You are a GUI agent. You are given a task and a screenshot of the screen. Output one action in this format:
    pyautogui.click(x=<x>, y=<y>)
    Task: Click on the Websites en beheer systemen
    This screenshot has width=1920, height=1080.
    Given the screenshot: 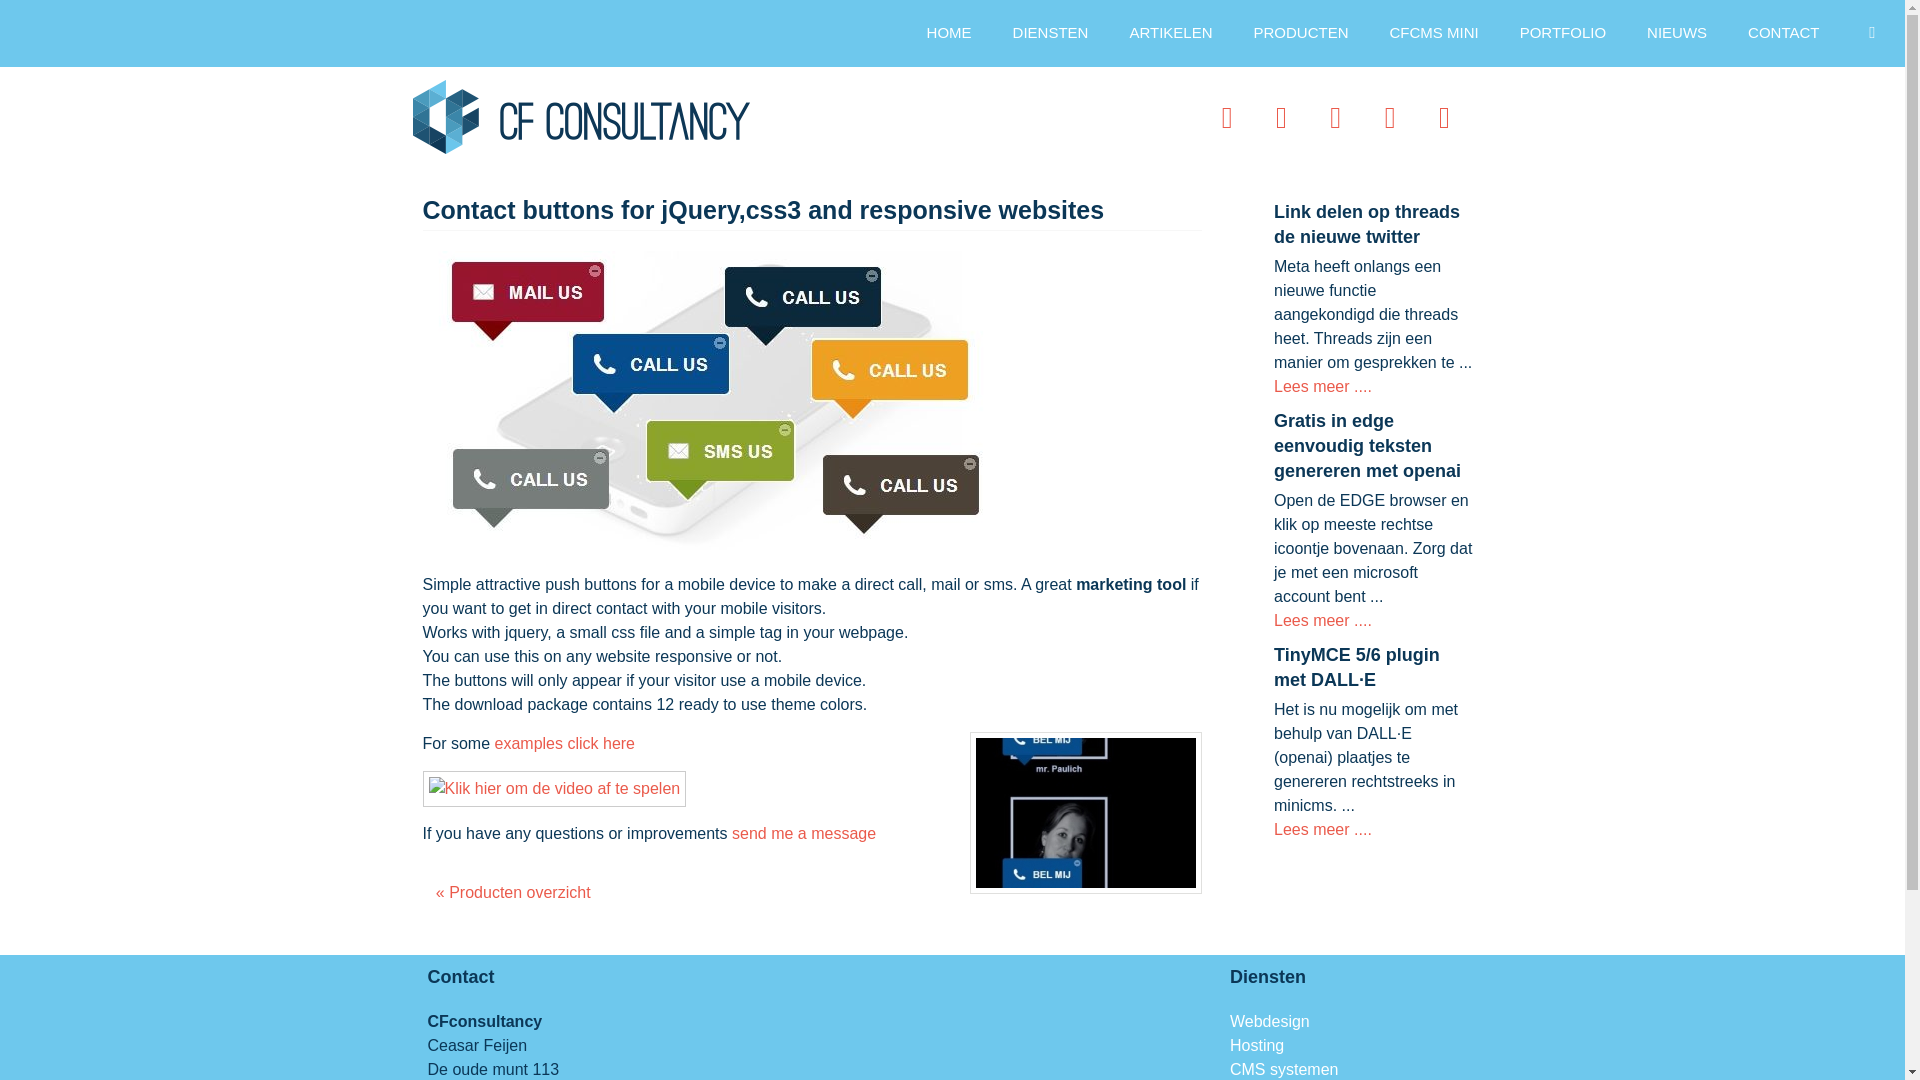 What is the action you would take?
    pyautogui.click(x=949, y=33)
    